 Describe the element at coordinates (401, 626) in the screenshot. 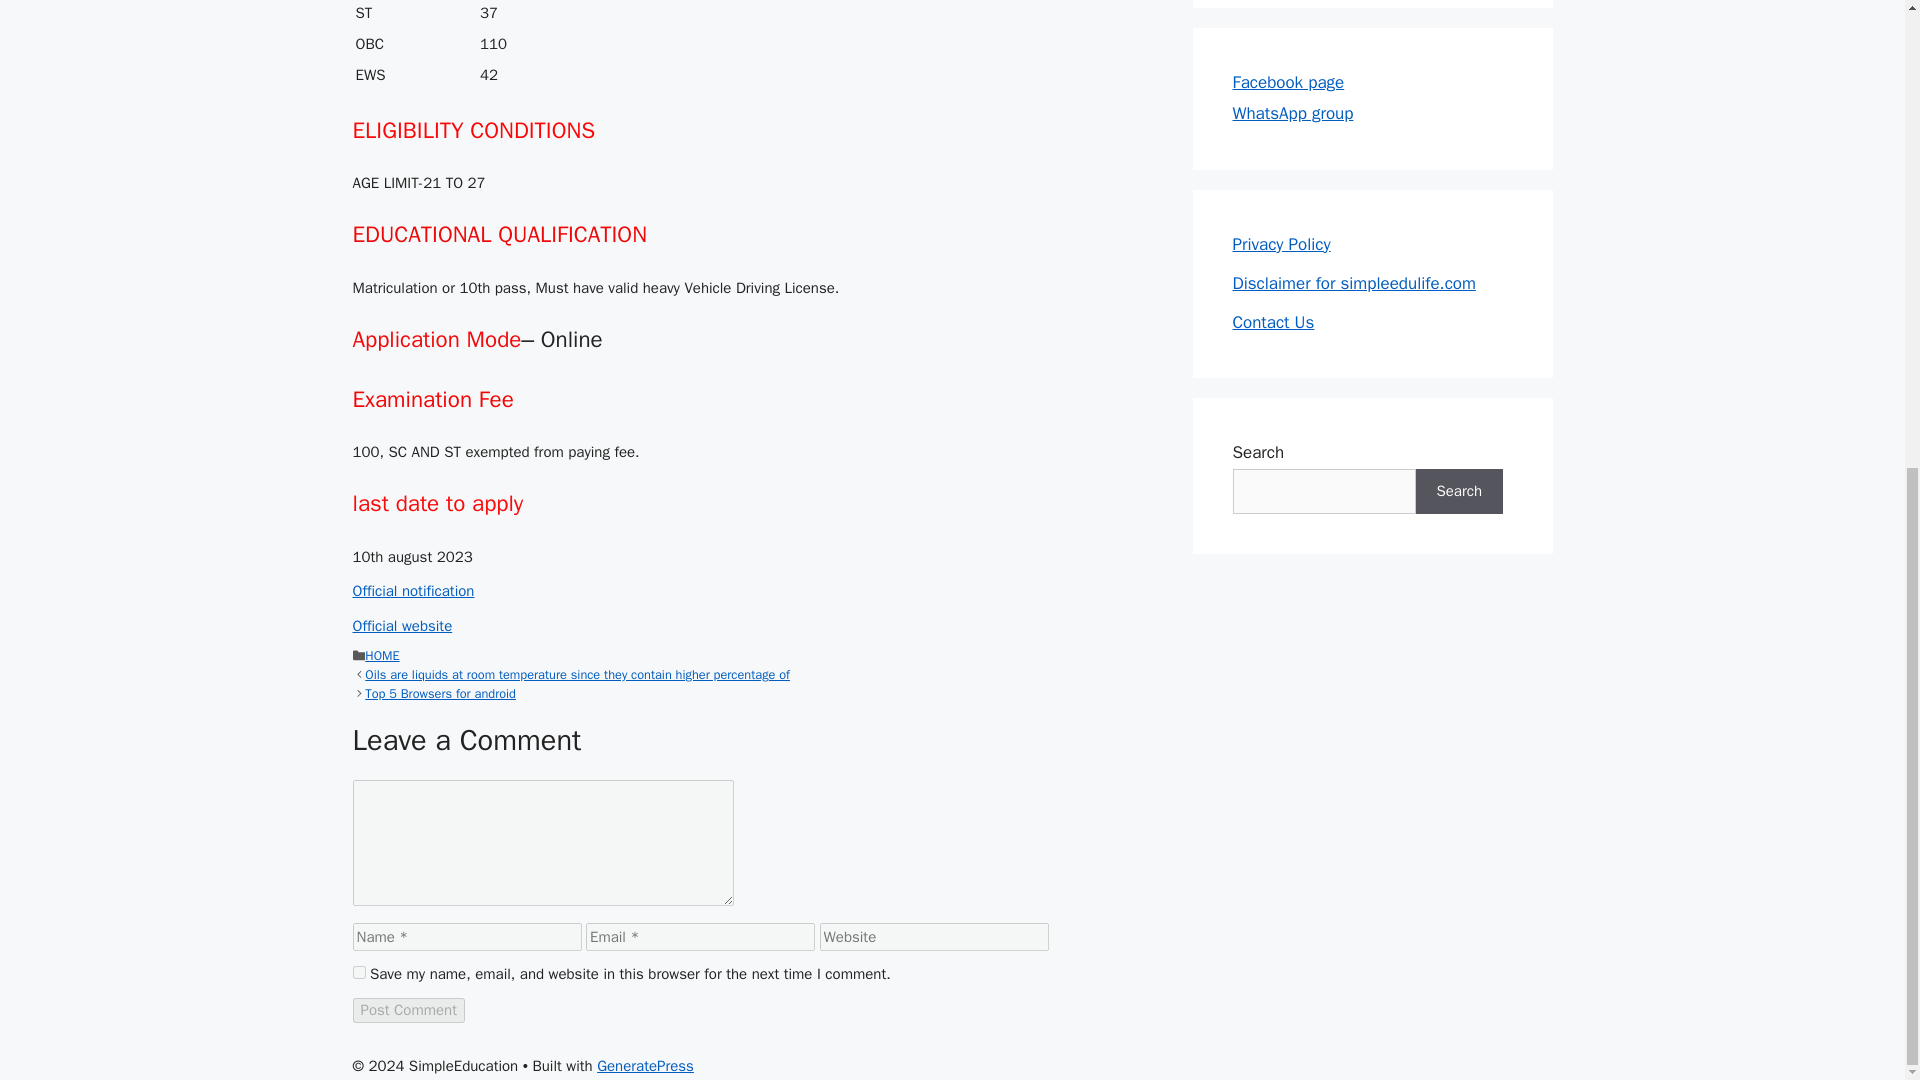

I see `Official website` at that location.